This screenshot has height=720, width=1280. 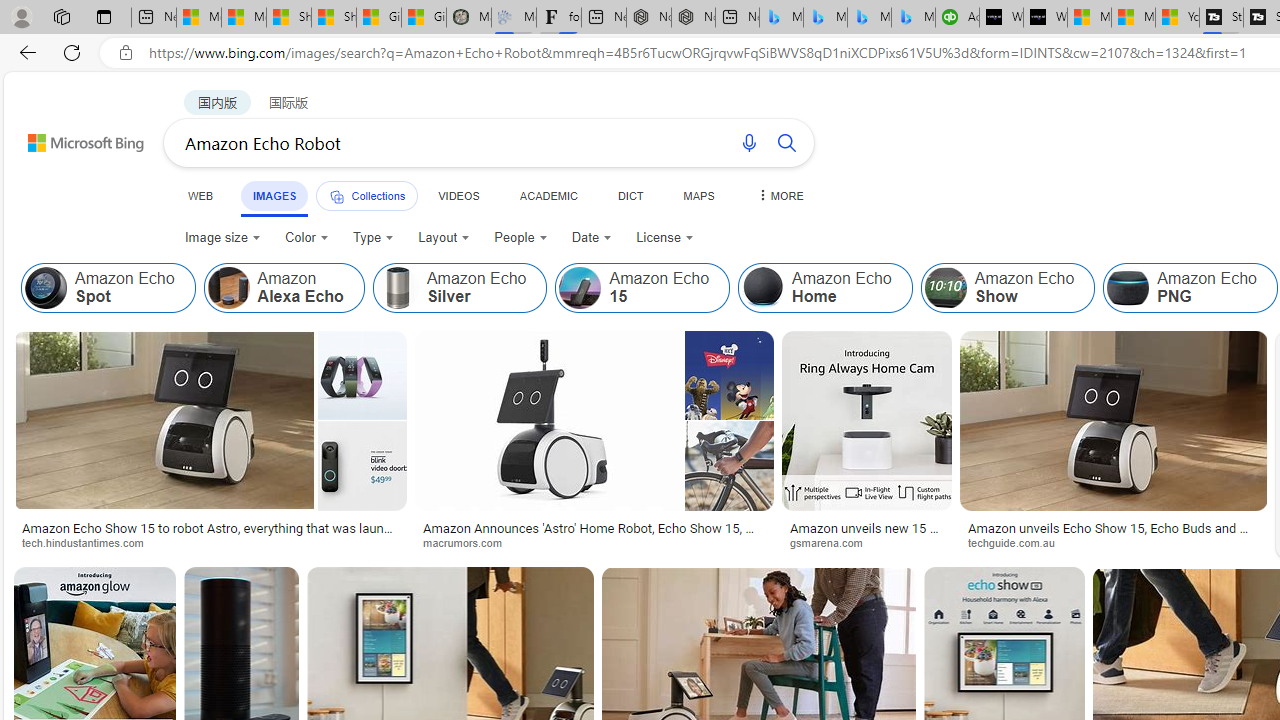 I want to click on License, so click(x=665, y=238).